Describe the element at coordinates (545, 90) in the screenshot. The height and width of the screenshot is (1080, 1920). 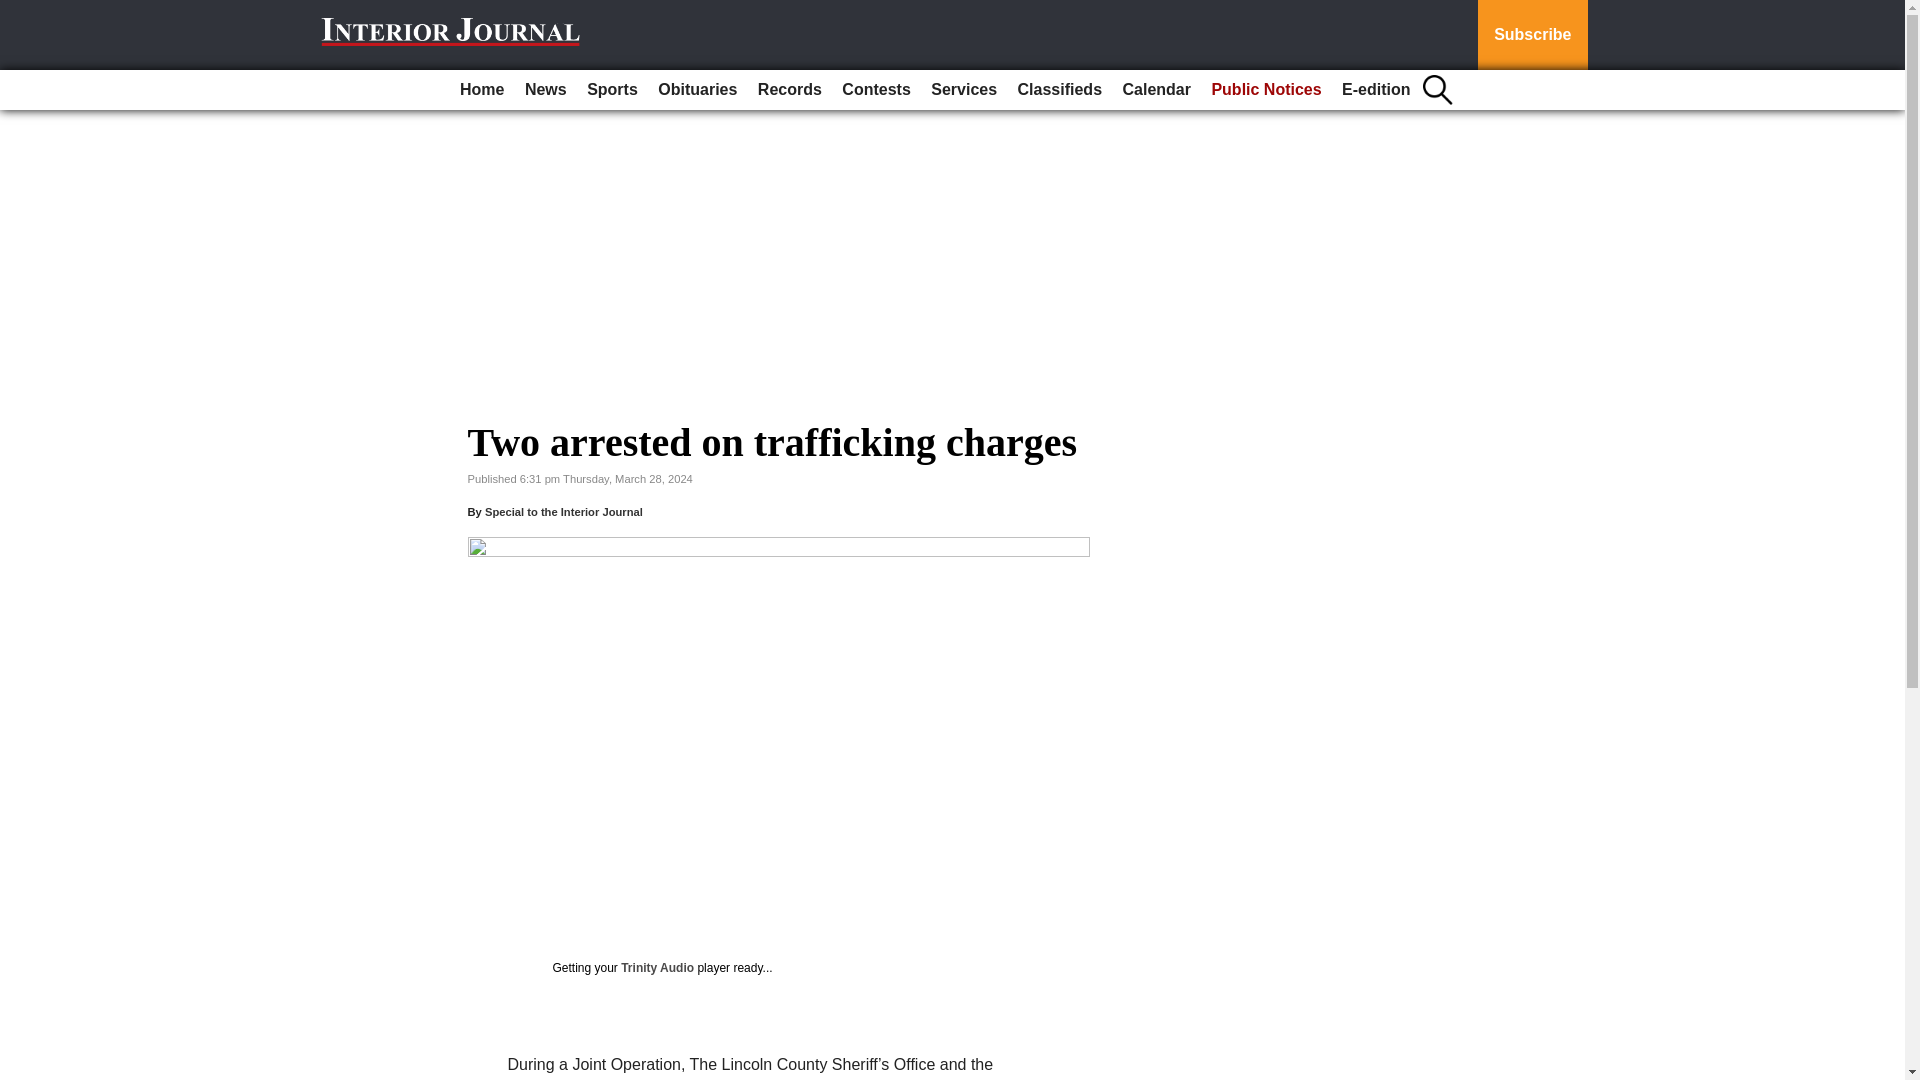
I see `News` at that location.